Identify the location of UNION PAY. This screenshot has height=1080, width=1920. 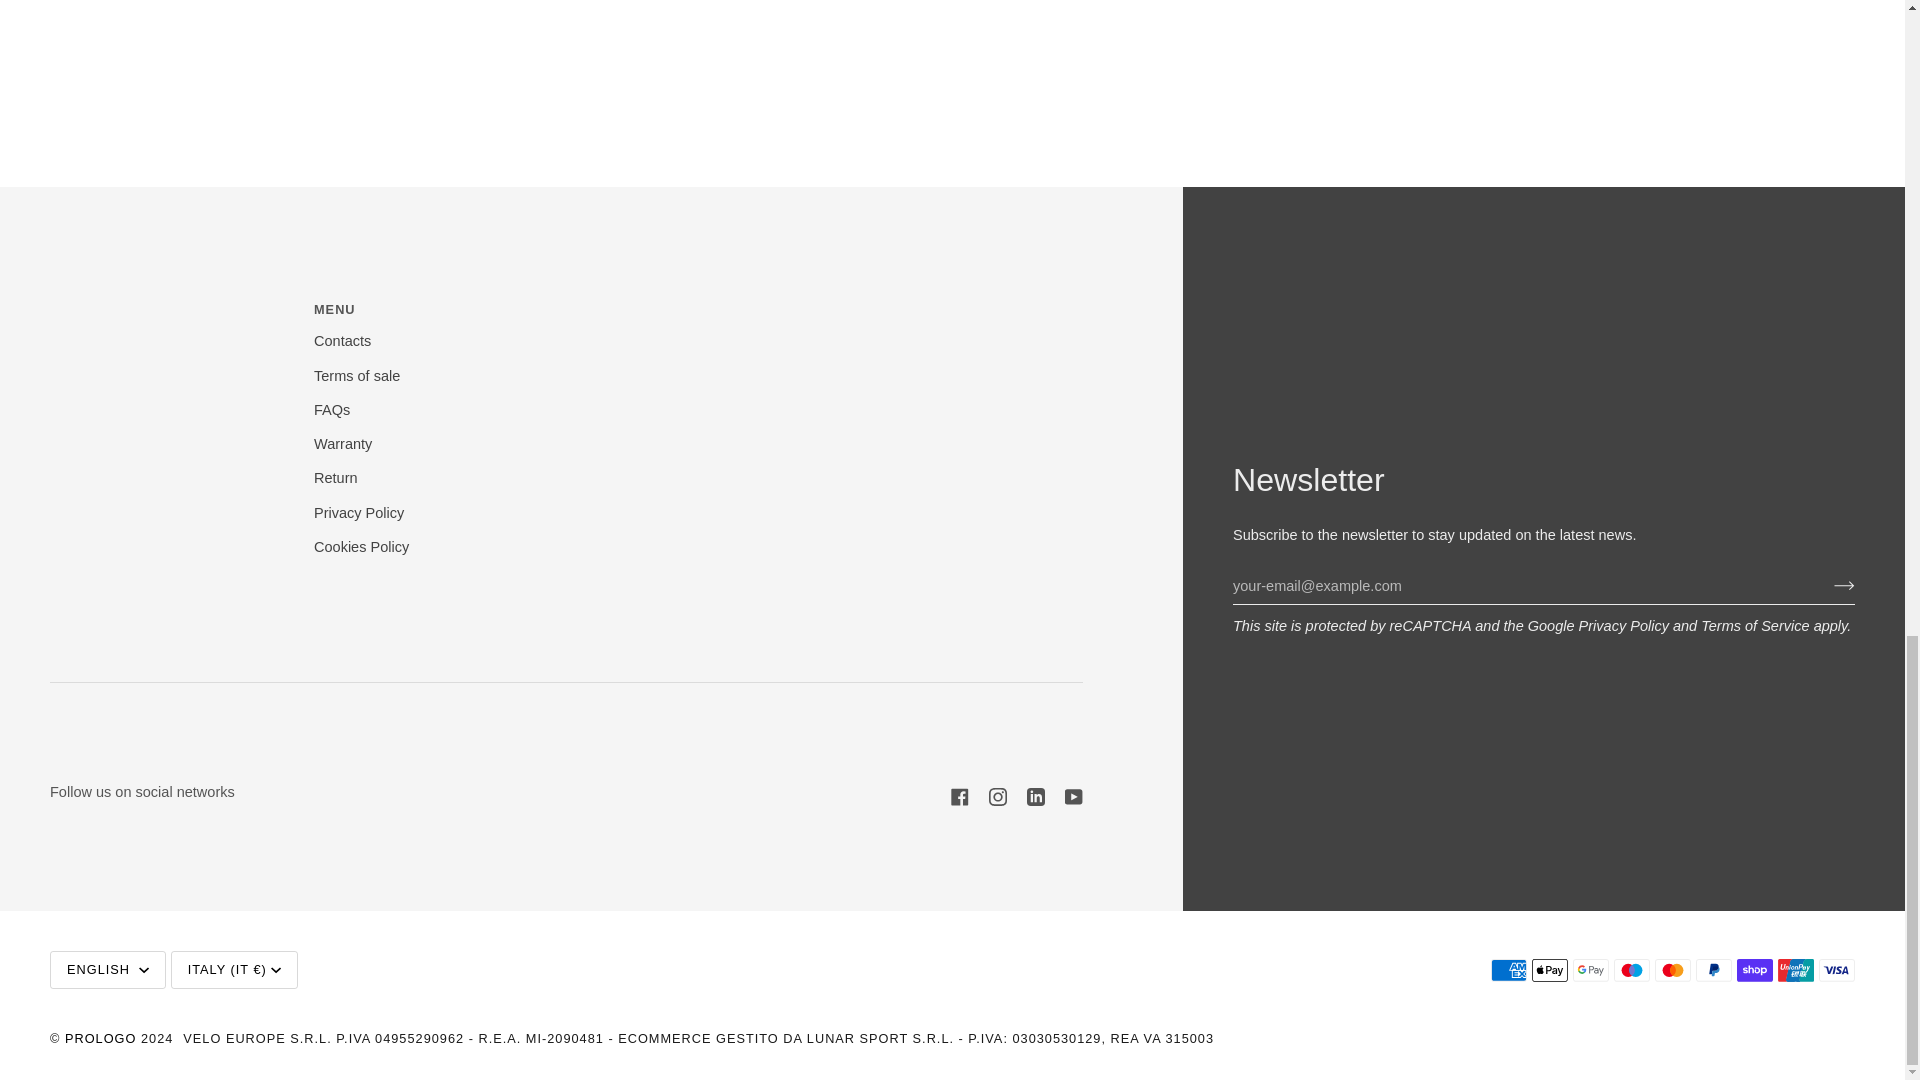
(1796, 970).